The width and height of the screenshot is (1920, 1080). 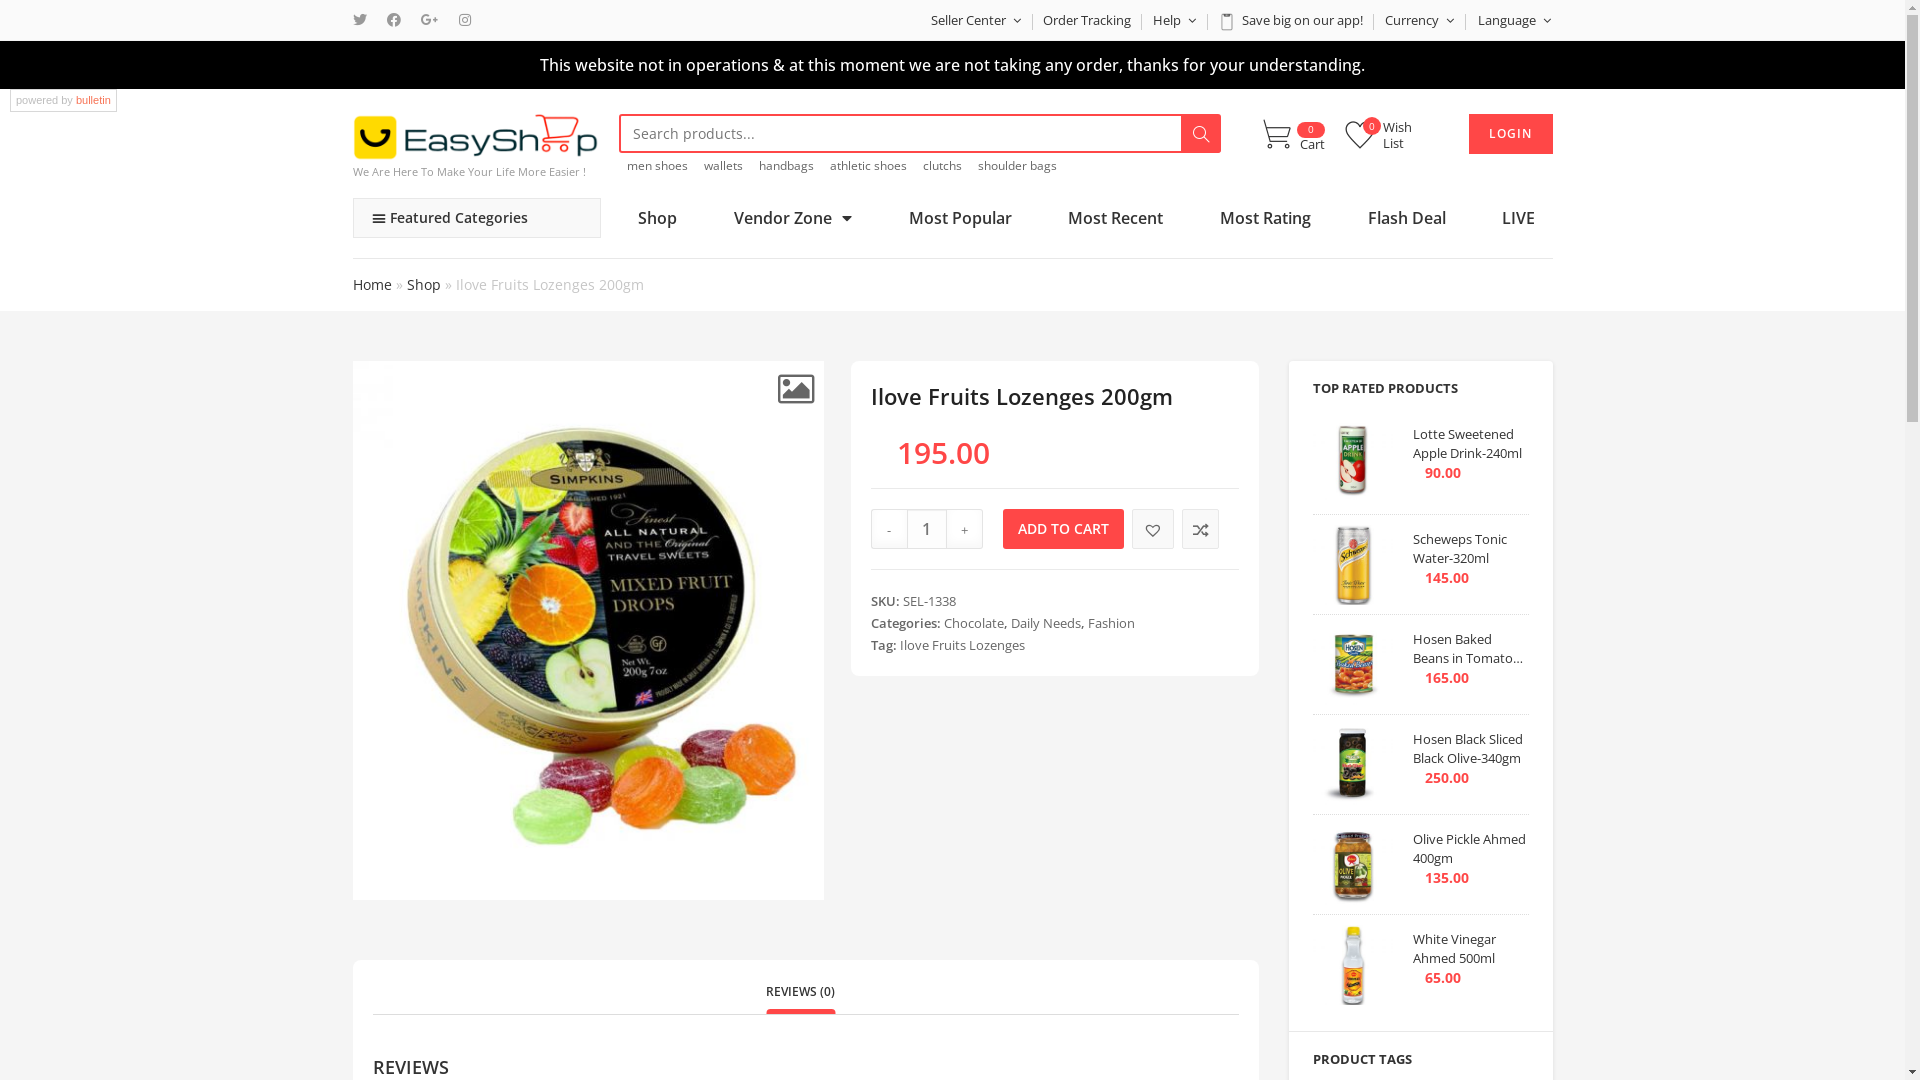 What do you see at coordinates (1406, 218) in the screenshot?
I see `Flash Deal` at bounding box center [1406, 218].